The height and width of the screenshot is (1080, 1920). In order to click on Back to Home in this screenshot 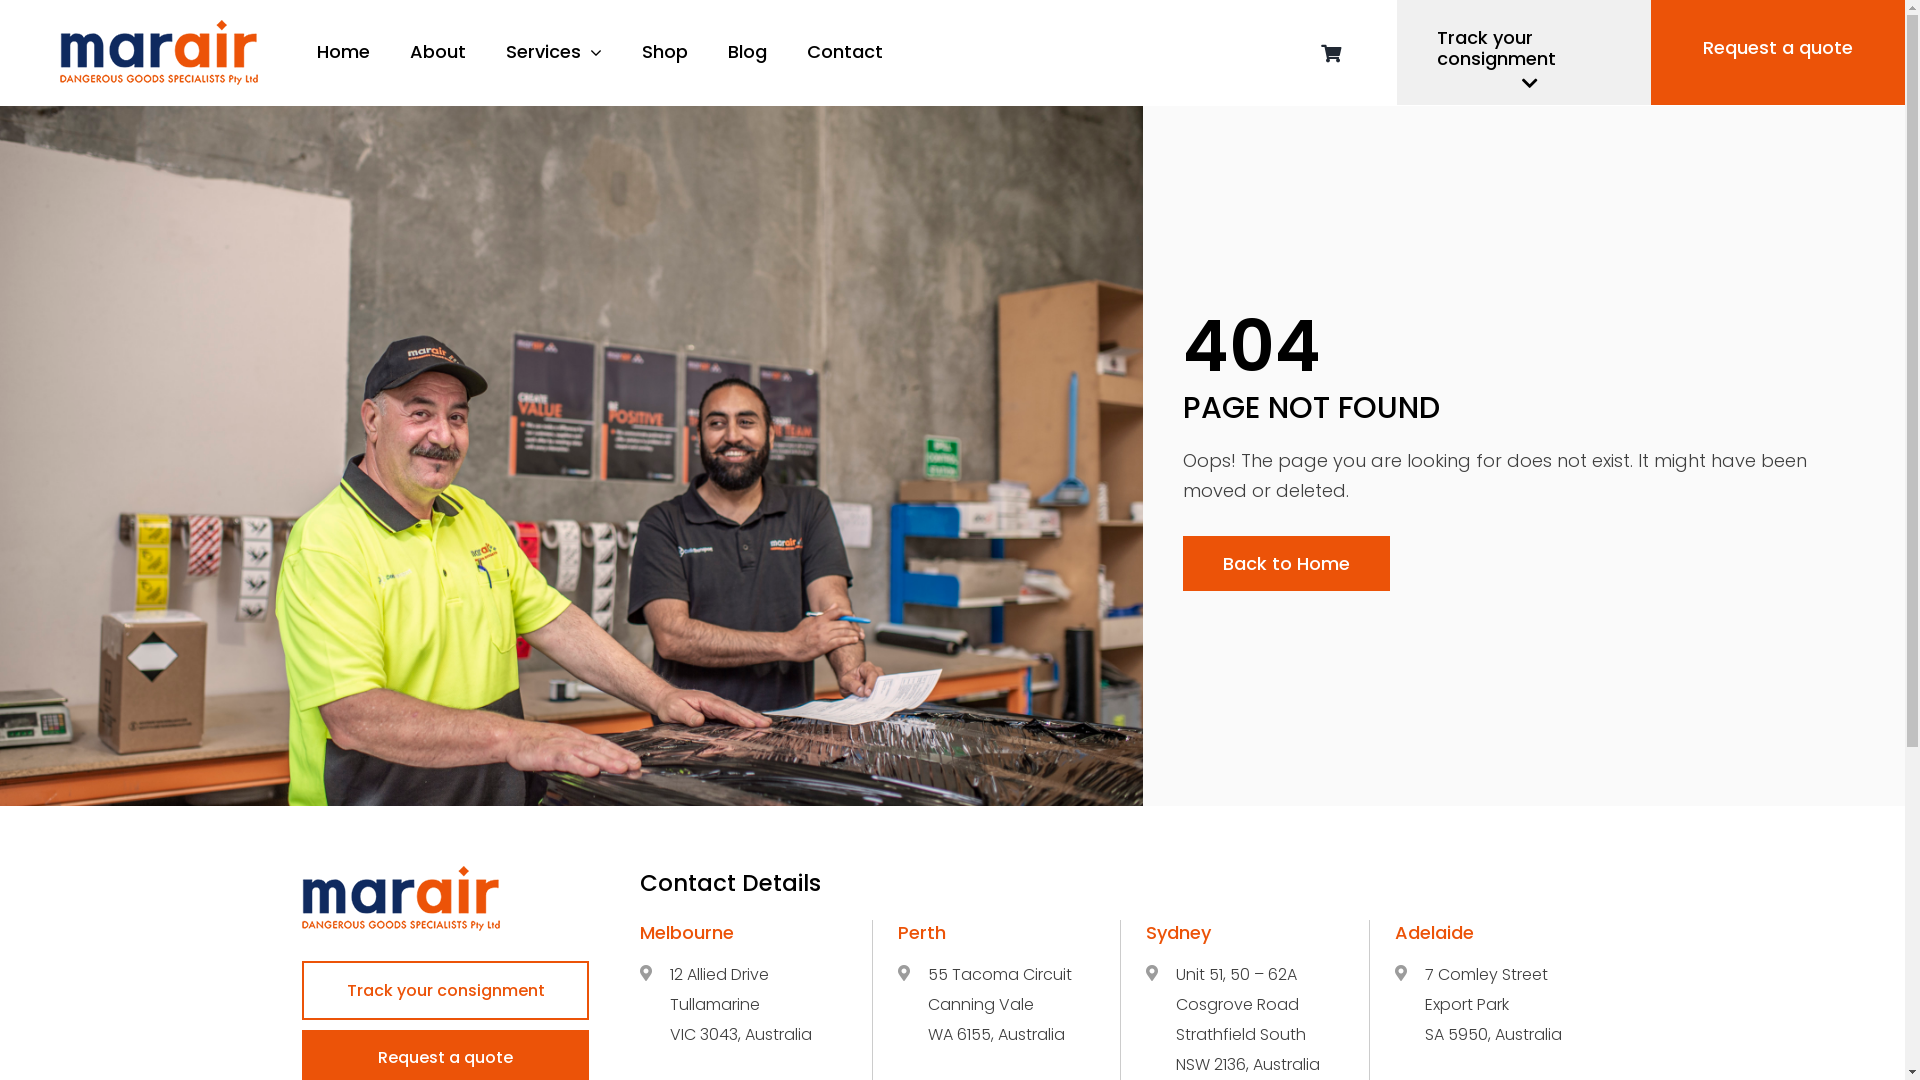, I will do `click(1286, 564)`.